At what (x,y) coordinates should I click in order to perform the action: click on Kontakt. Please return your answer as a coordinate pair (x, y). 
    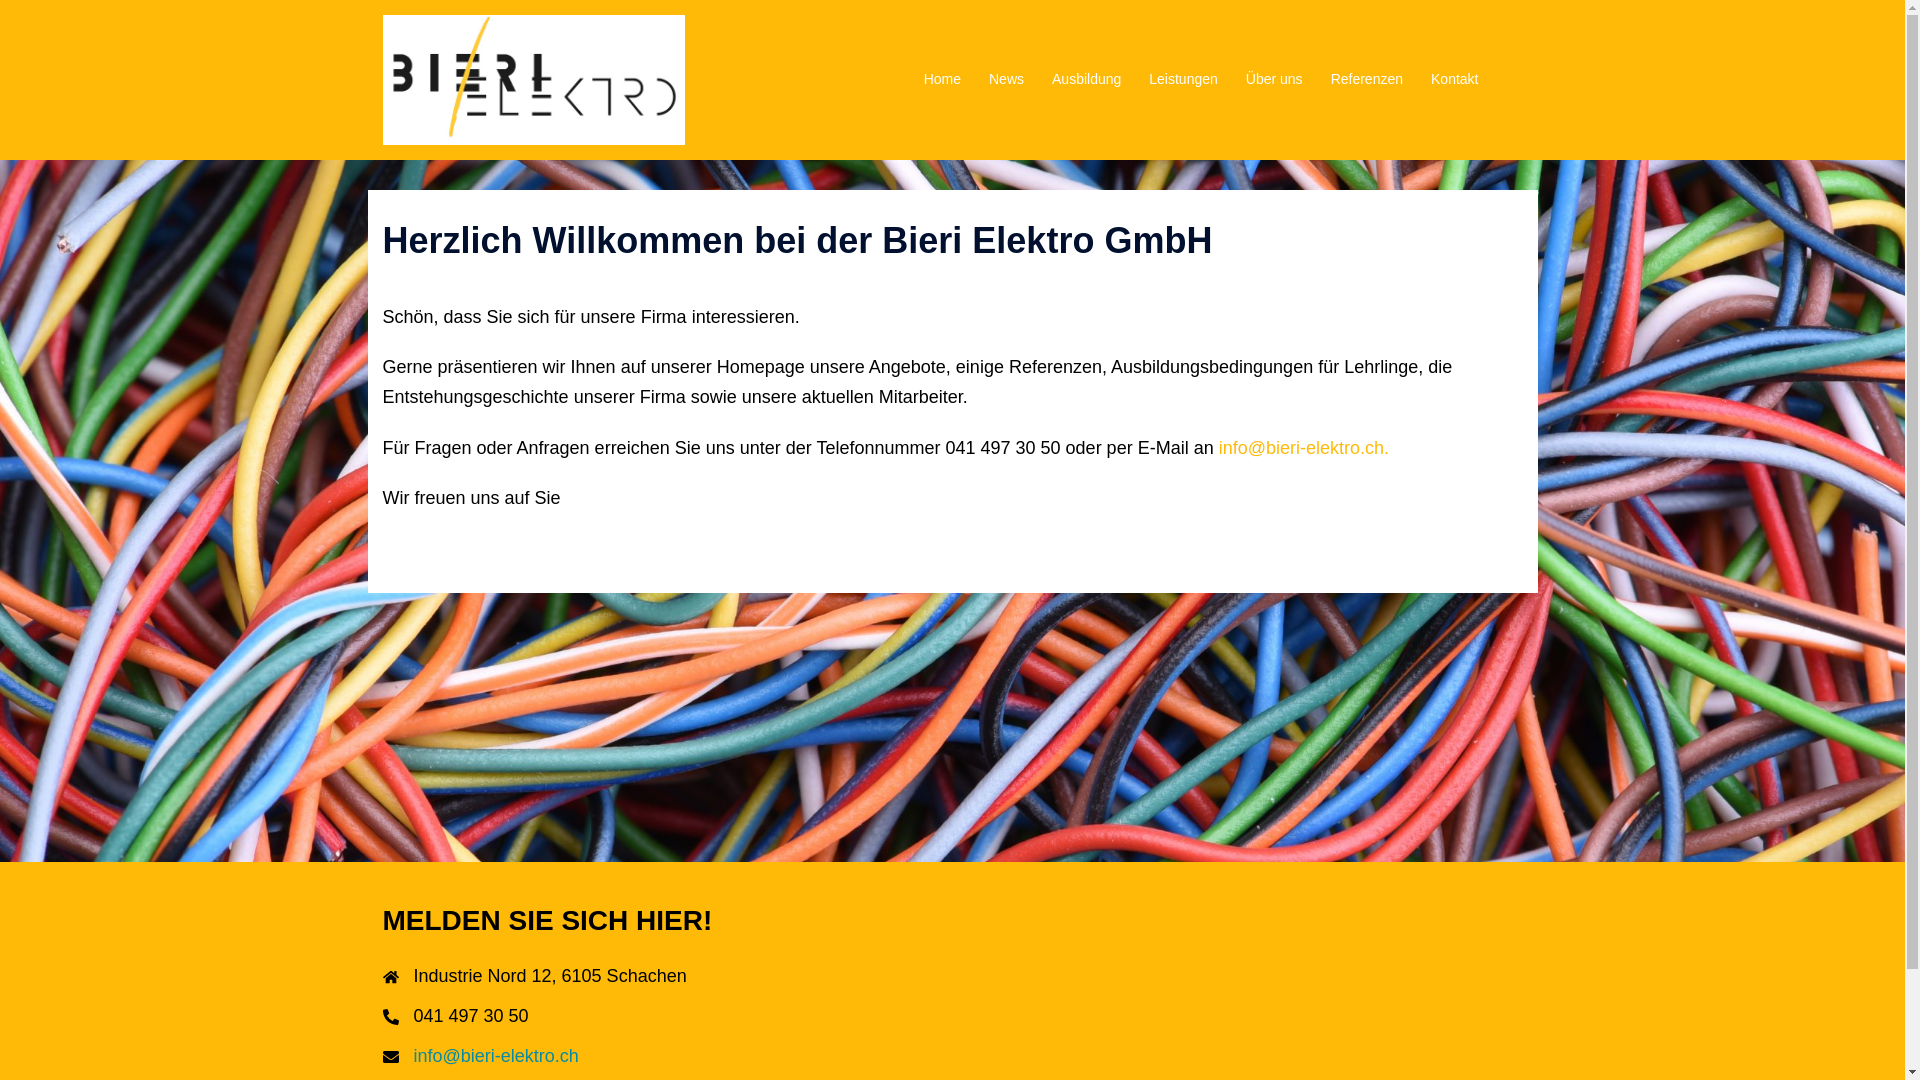
    Looking at the image, I should click on (1454, 80).